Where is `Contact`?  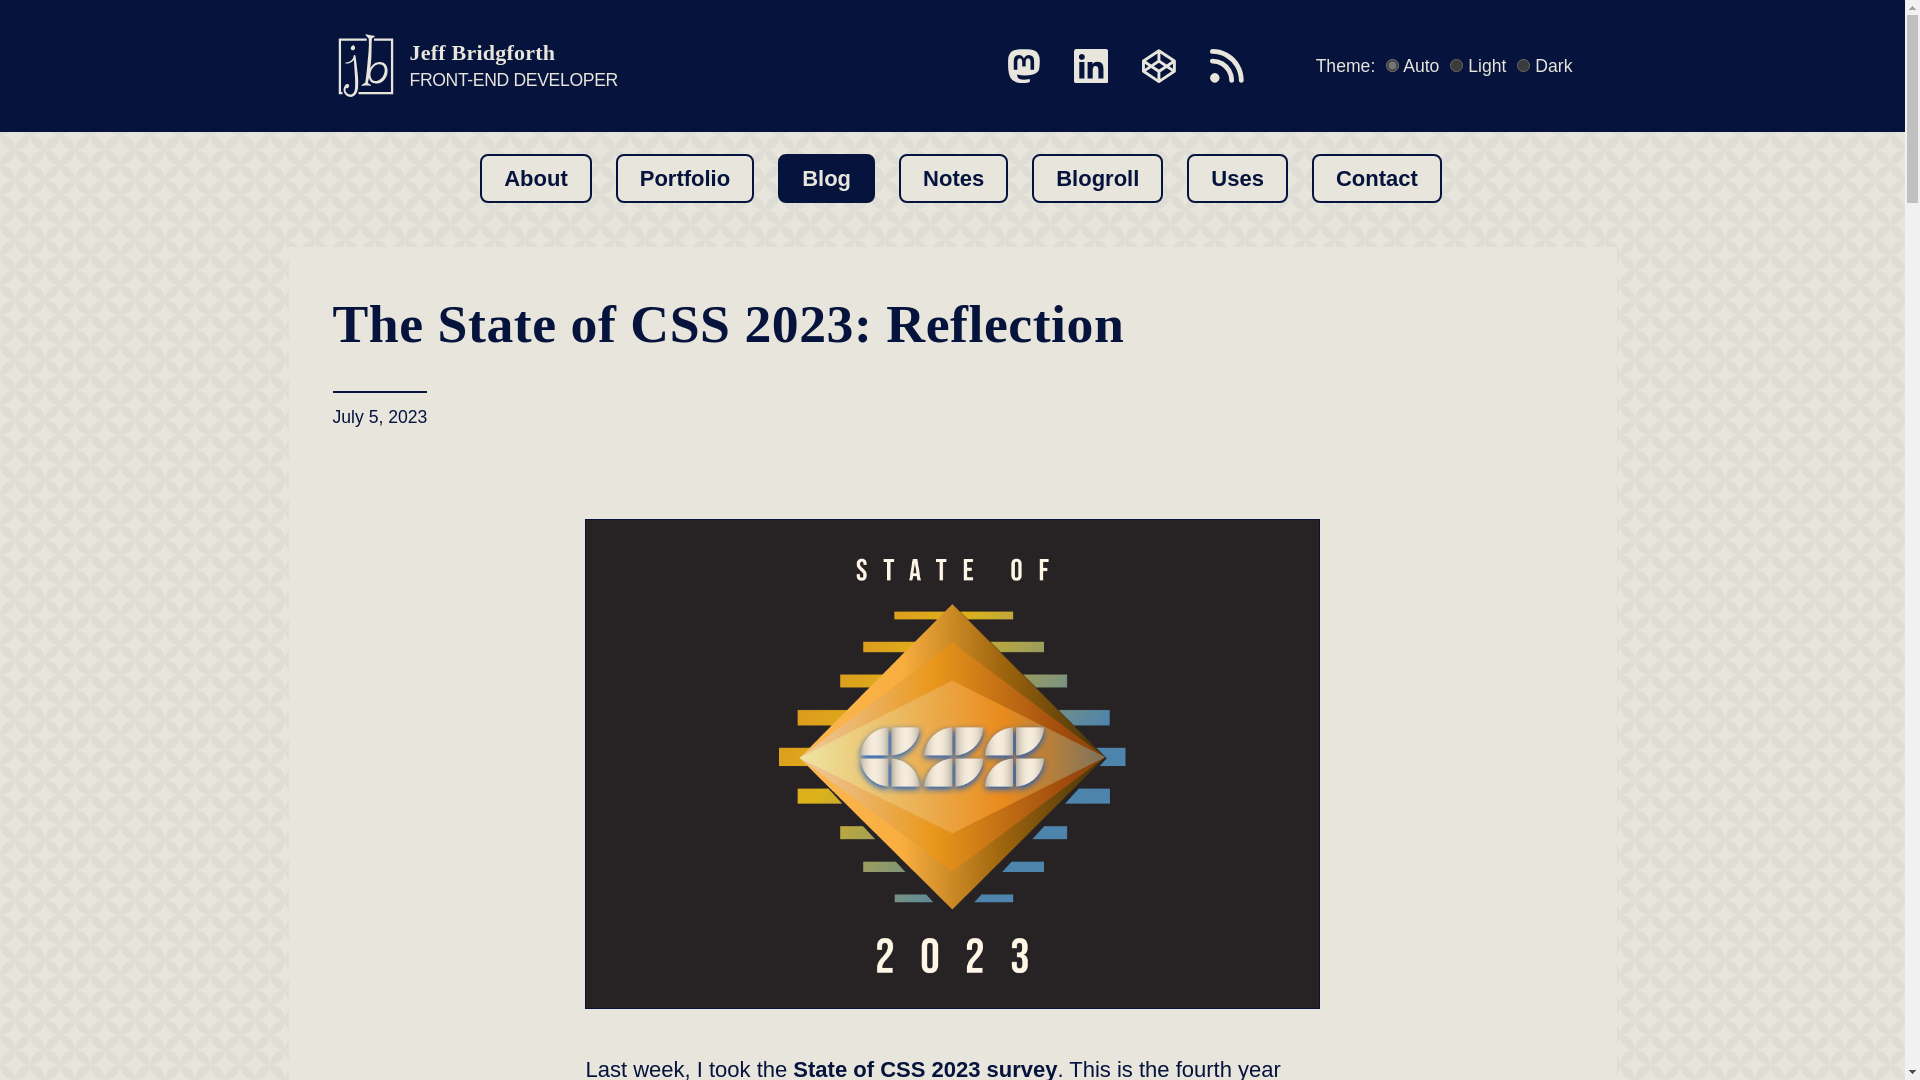 Contact is located at coordinates (1024, 66).